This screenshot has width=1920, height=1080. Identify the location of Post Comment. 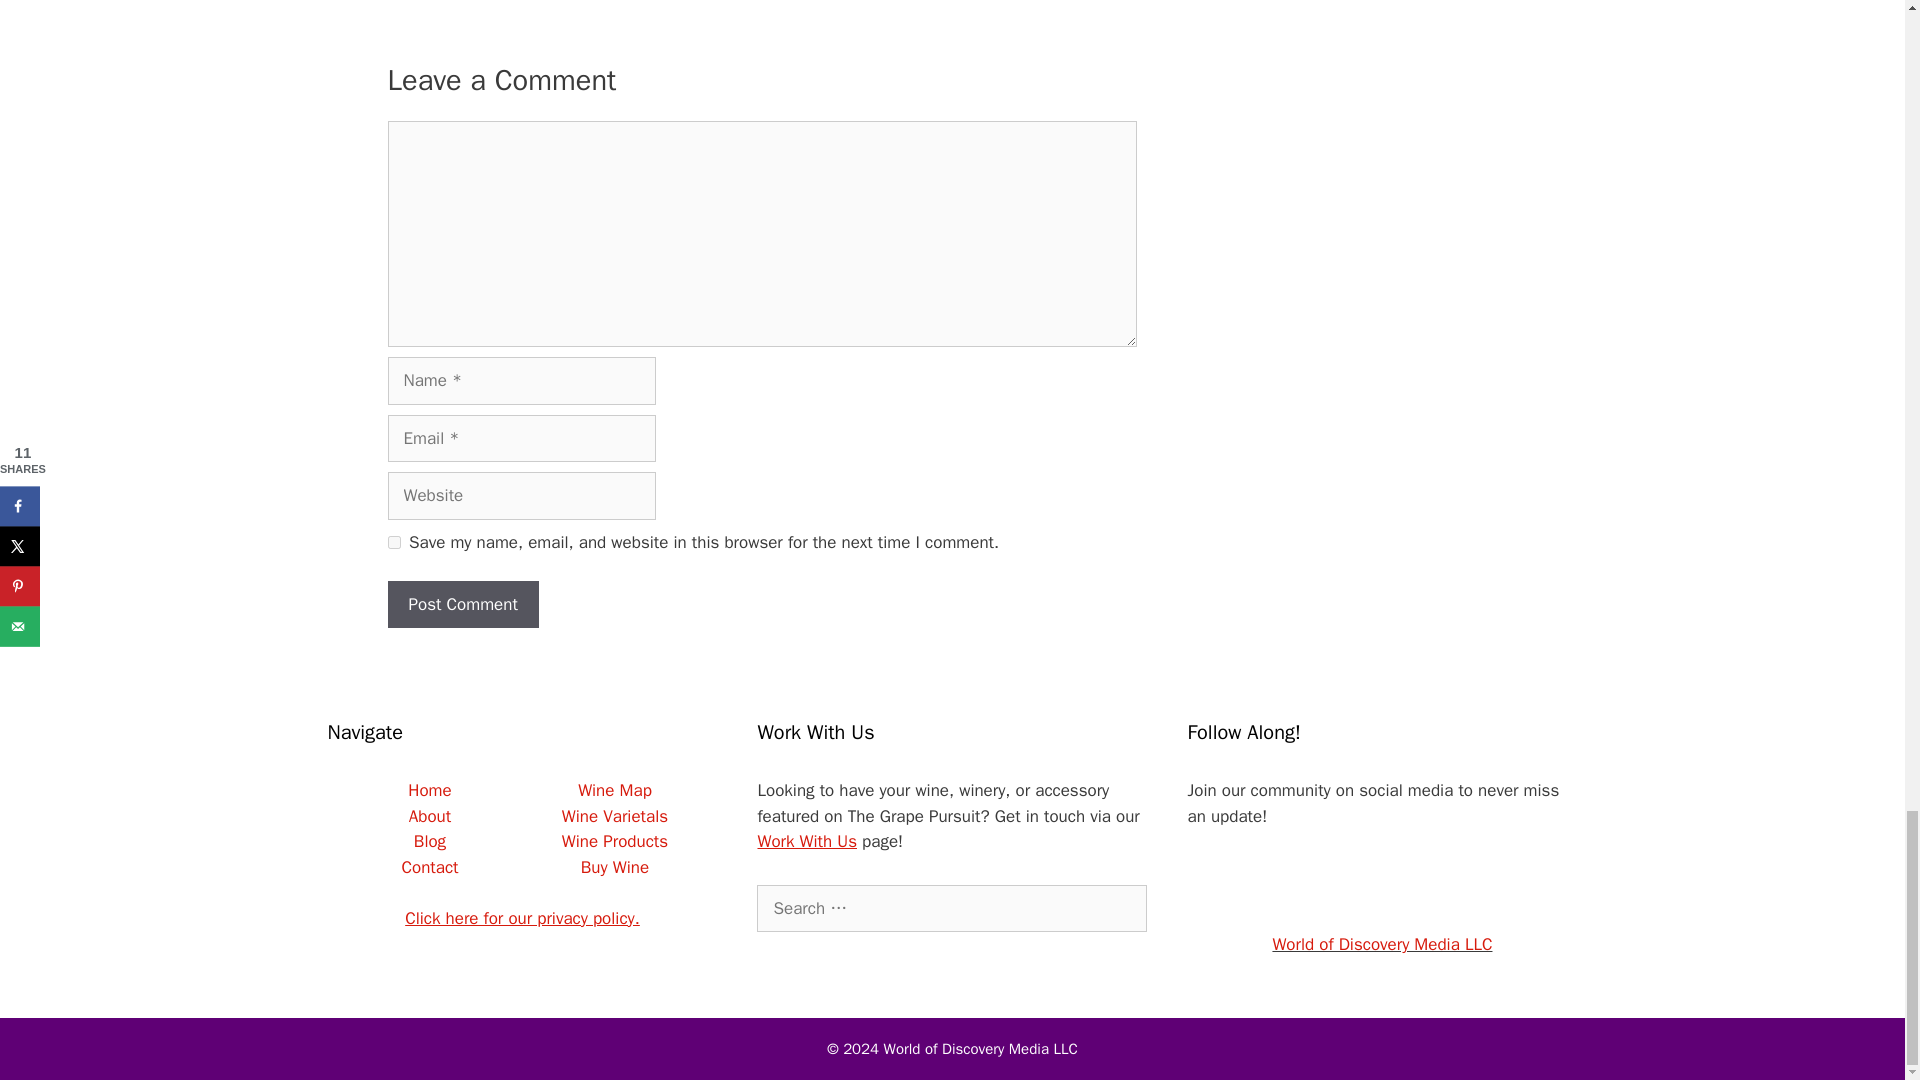
(463, 604).